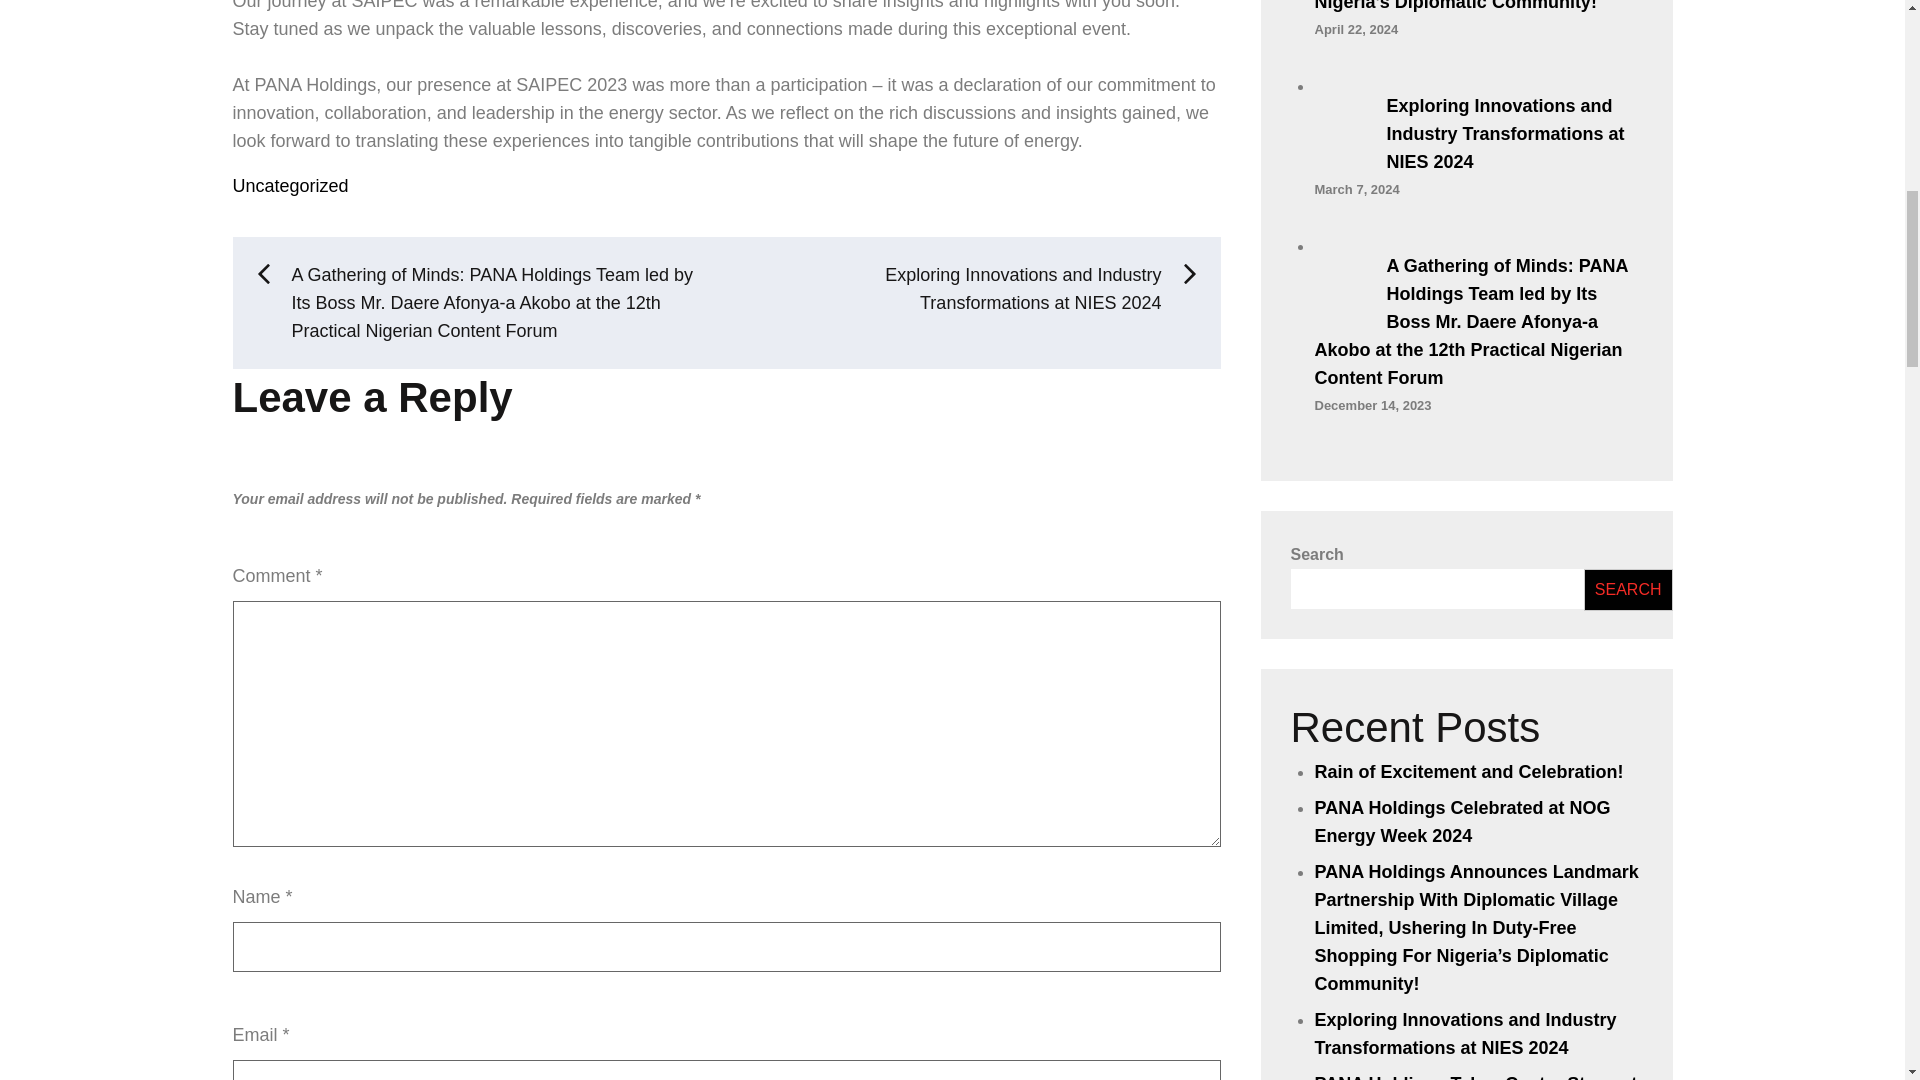  Describe the element at coordinates (290, 186) in the screenshot. I see `Uncategorized` at that location.